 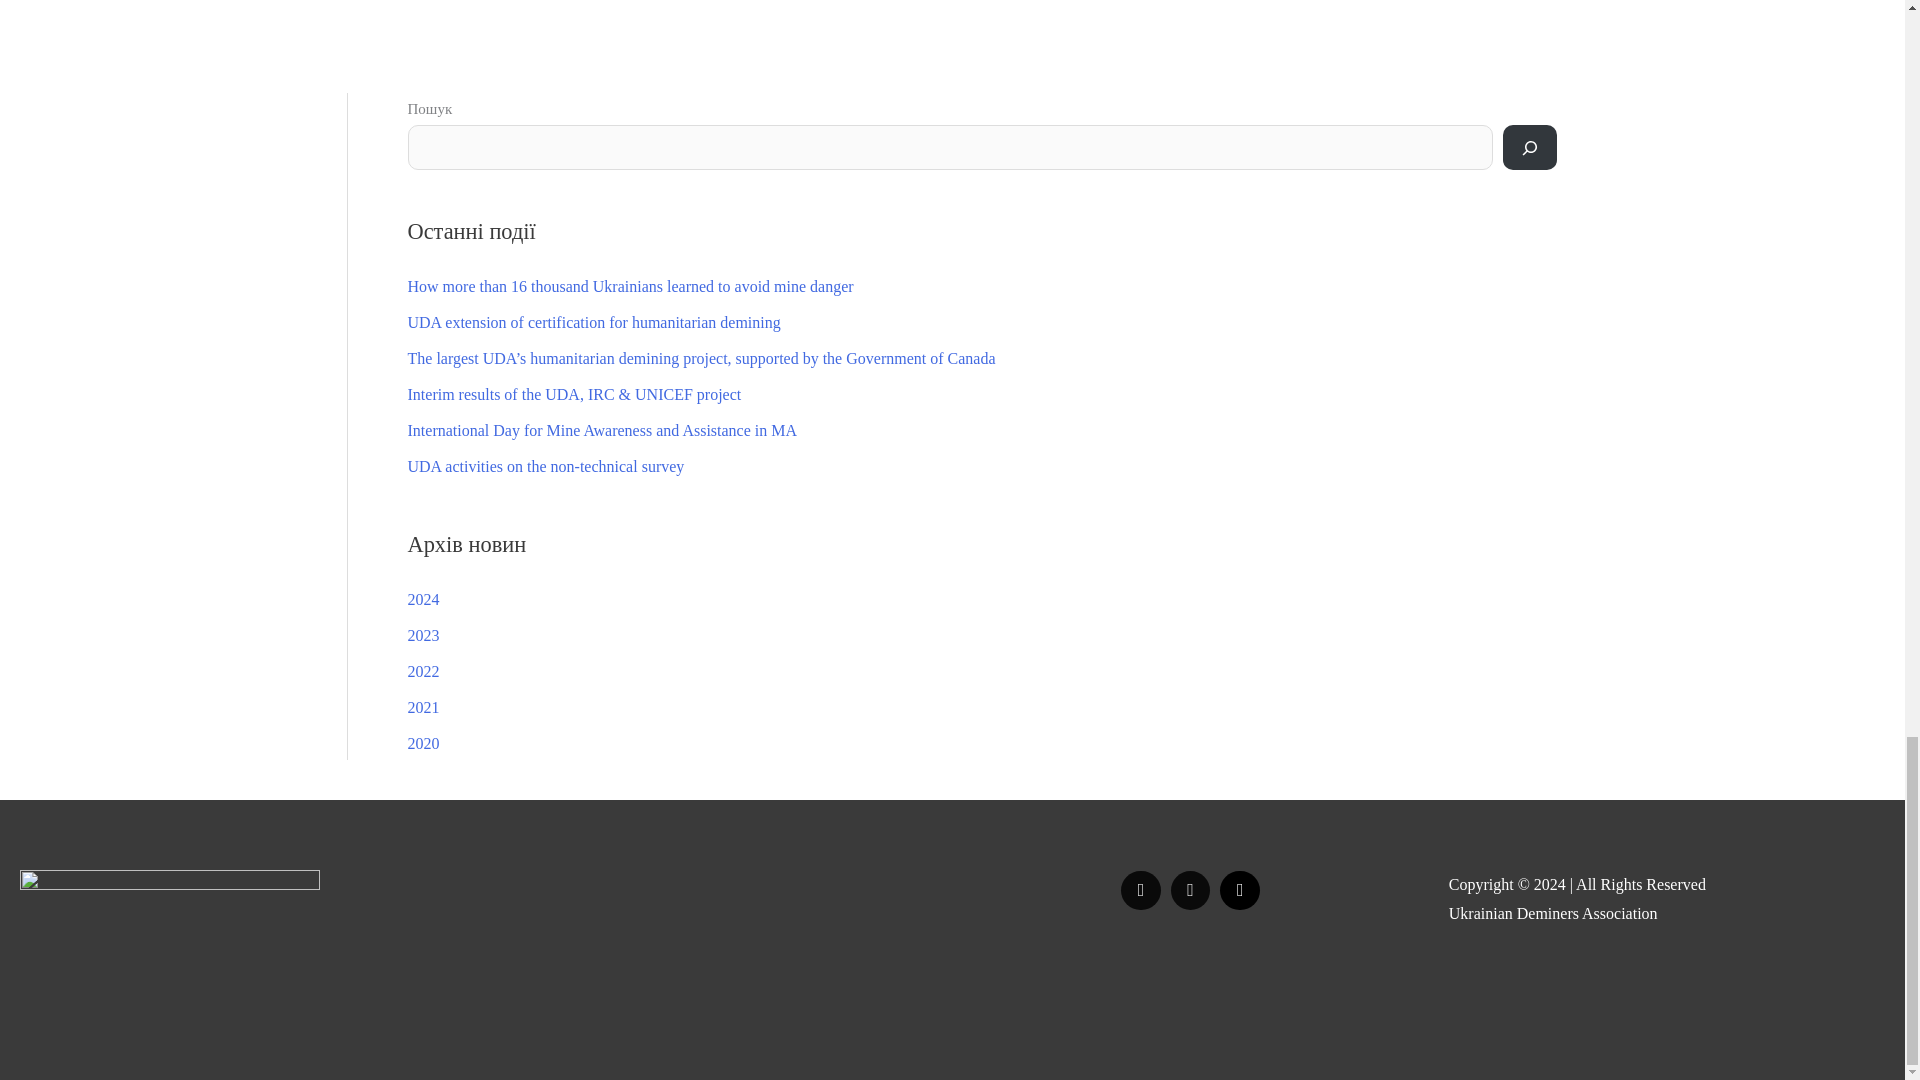 What do you see at coordinates (1140, 890) in the screenshot?
I see `Facebook` at bounding box center [1140, 890].